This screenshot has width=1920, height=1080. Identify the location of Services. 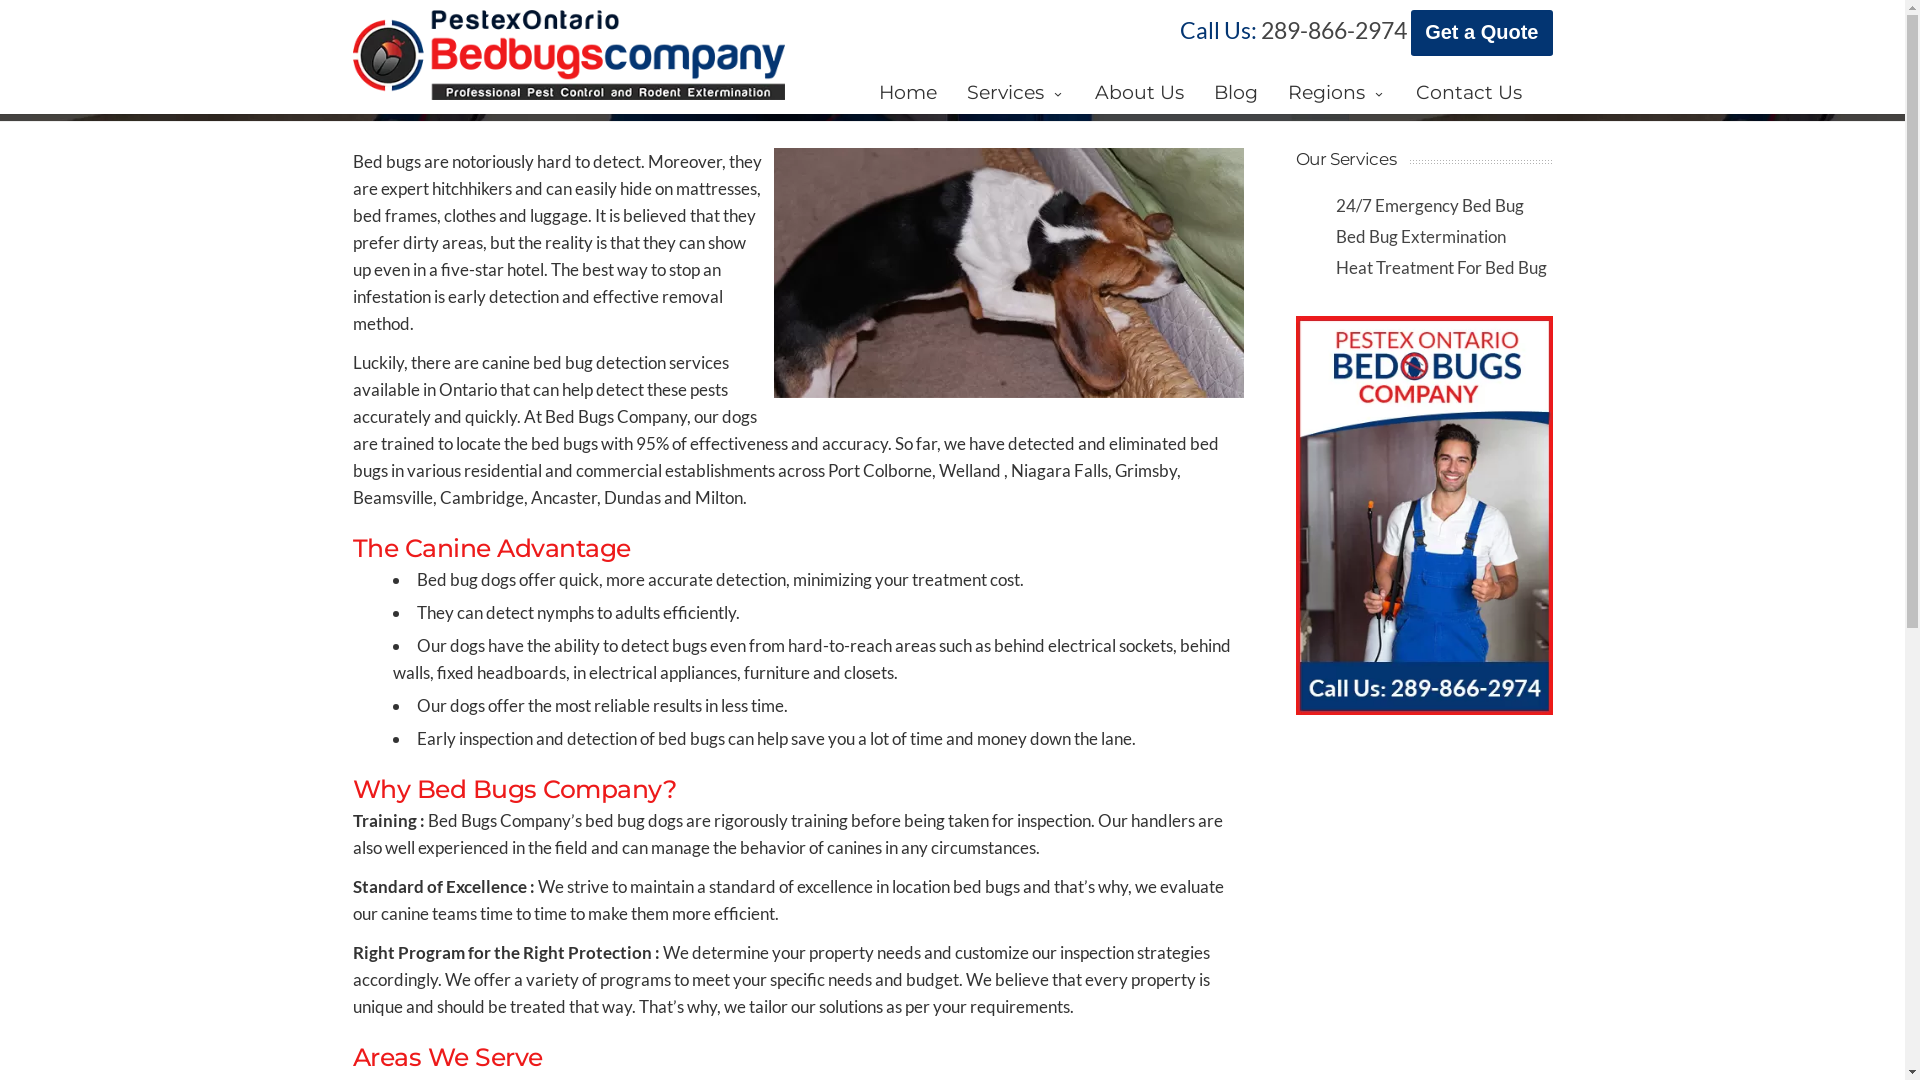
(1016, 80).